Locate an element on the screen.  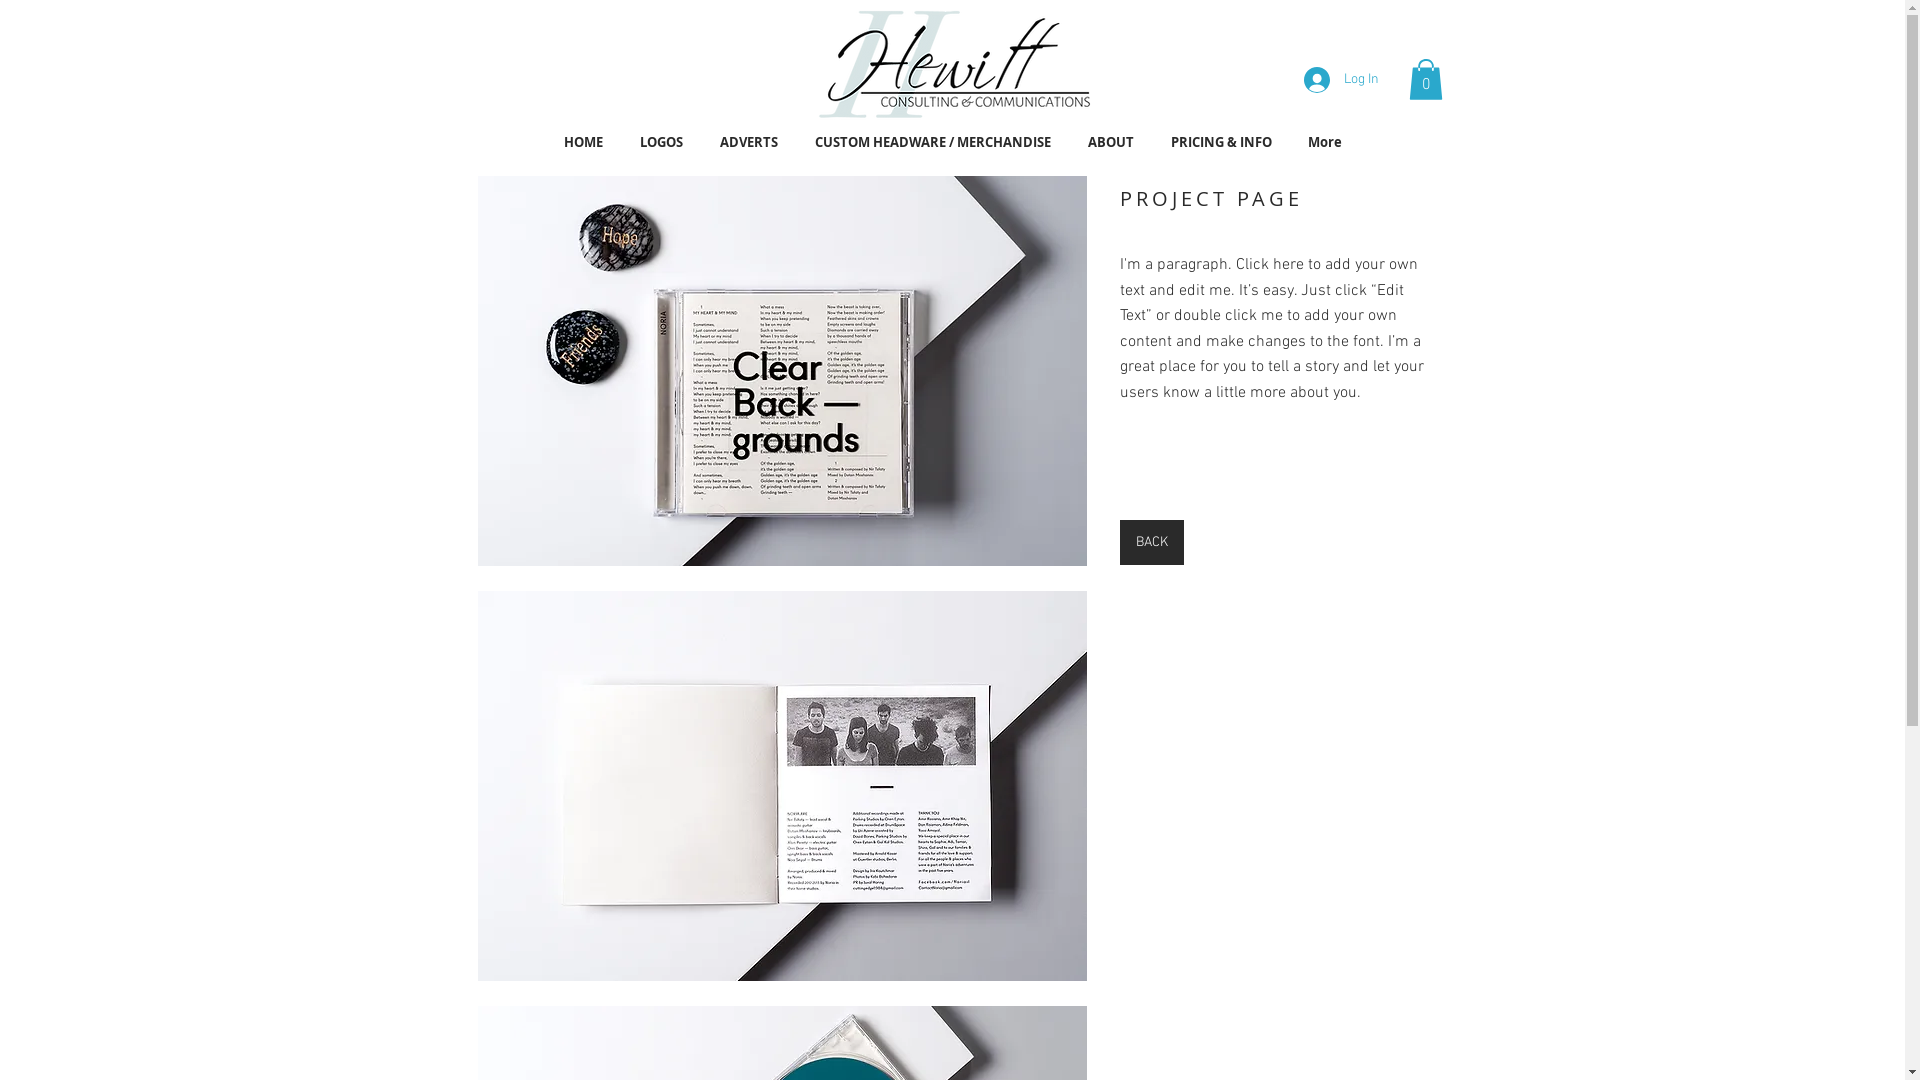
PRICING & INFO is located at coordinates (1220, 142).